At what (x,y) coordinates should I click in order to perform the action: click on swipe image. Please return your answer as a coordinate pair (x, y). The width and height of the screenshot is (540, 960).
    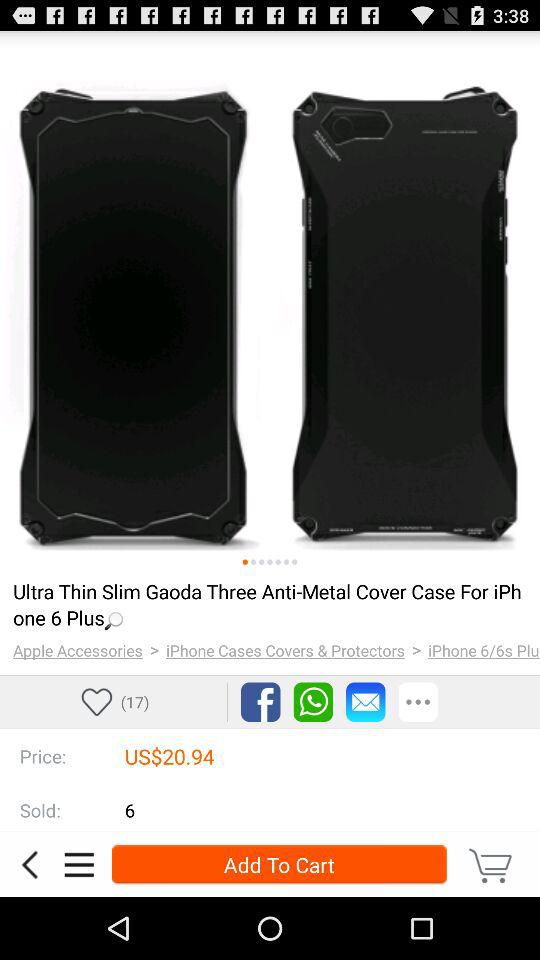
    Looking at the image, I should click on (253, 562).